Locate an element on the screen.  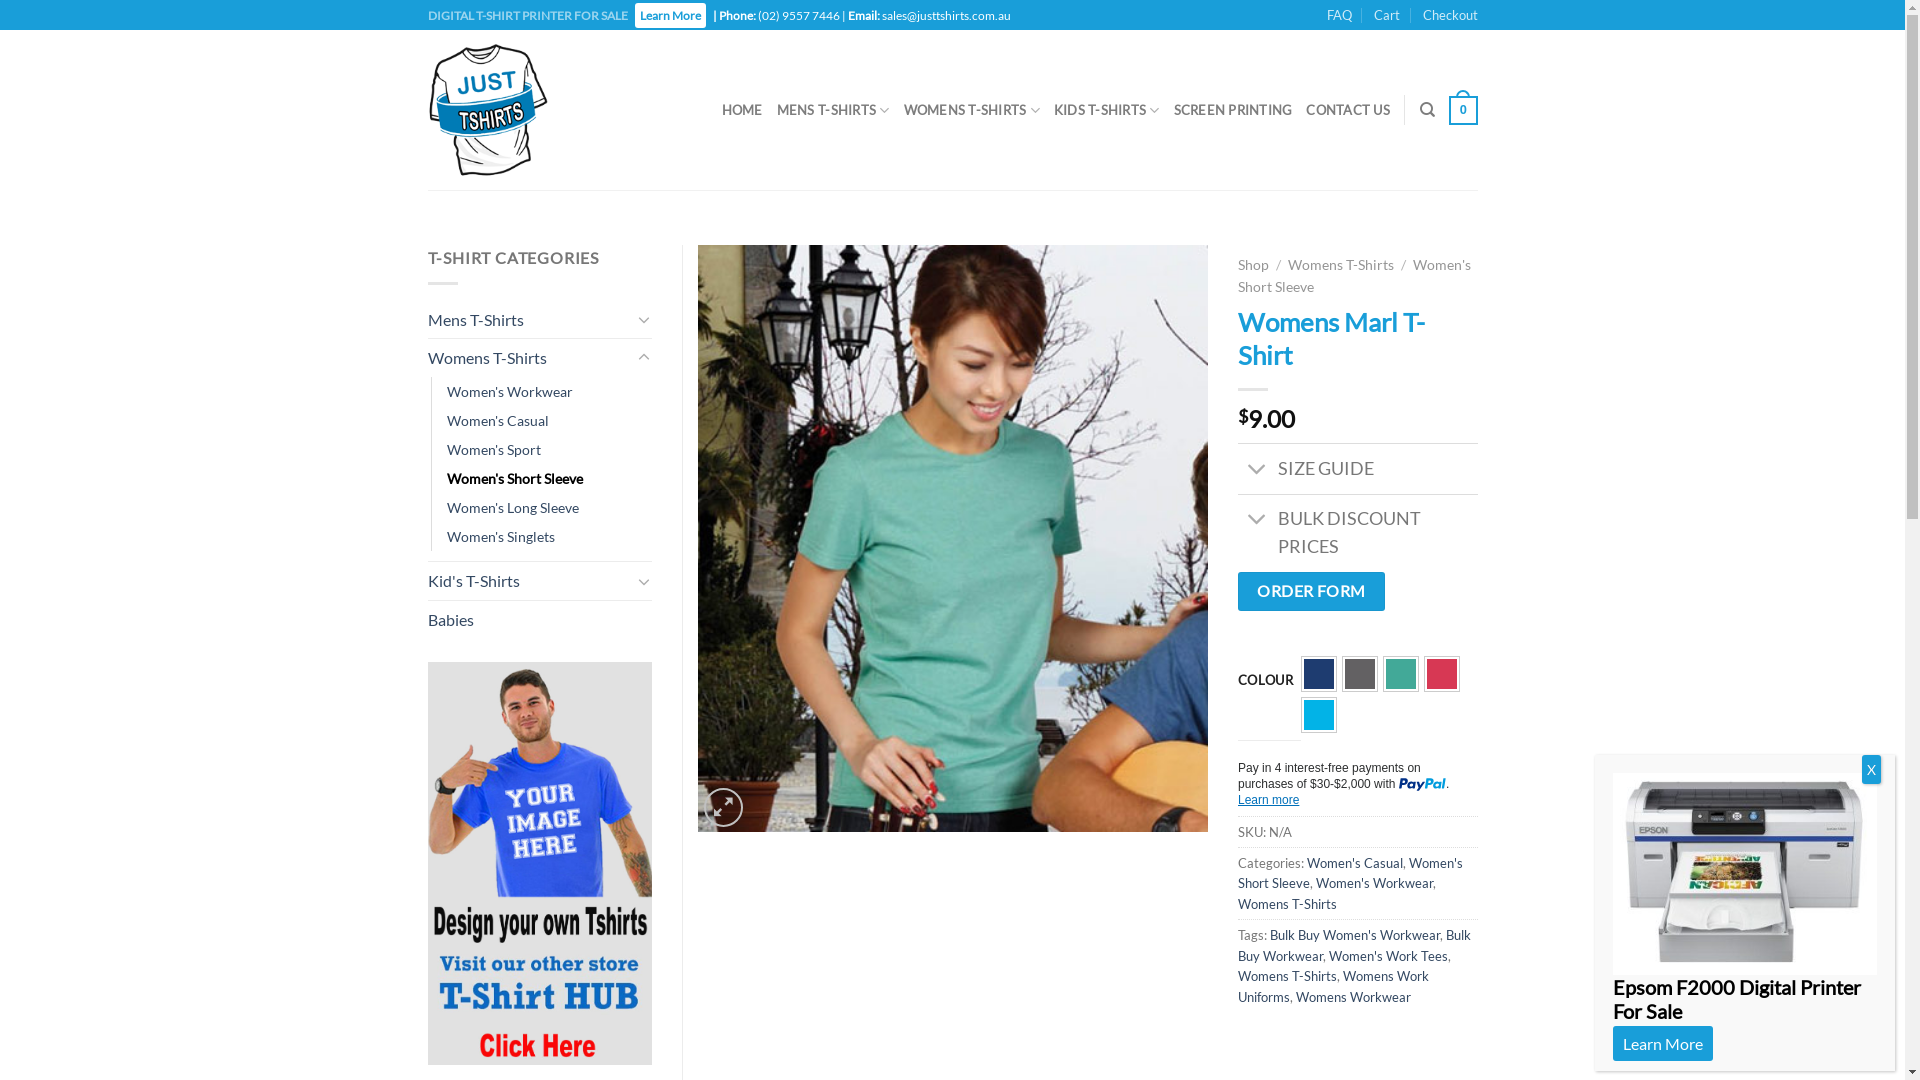
Womens T-Shirts is located at coordinates (1288, 904).